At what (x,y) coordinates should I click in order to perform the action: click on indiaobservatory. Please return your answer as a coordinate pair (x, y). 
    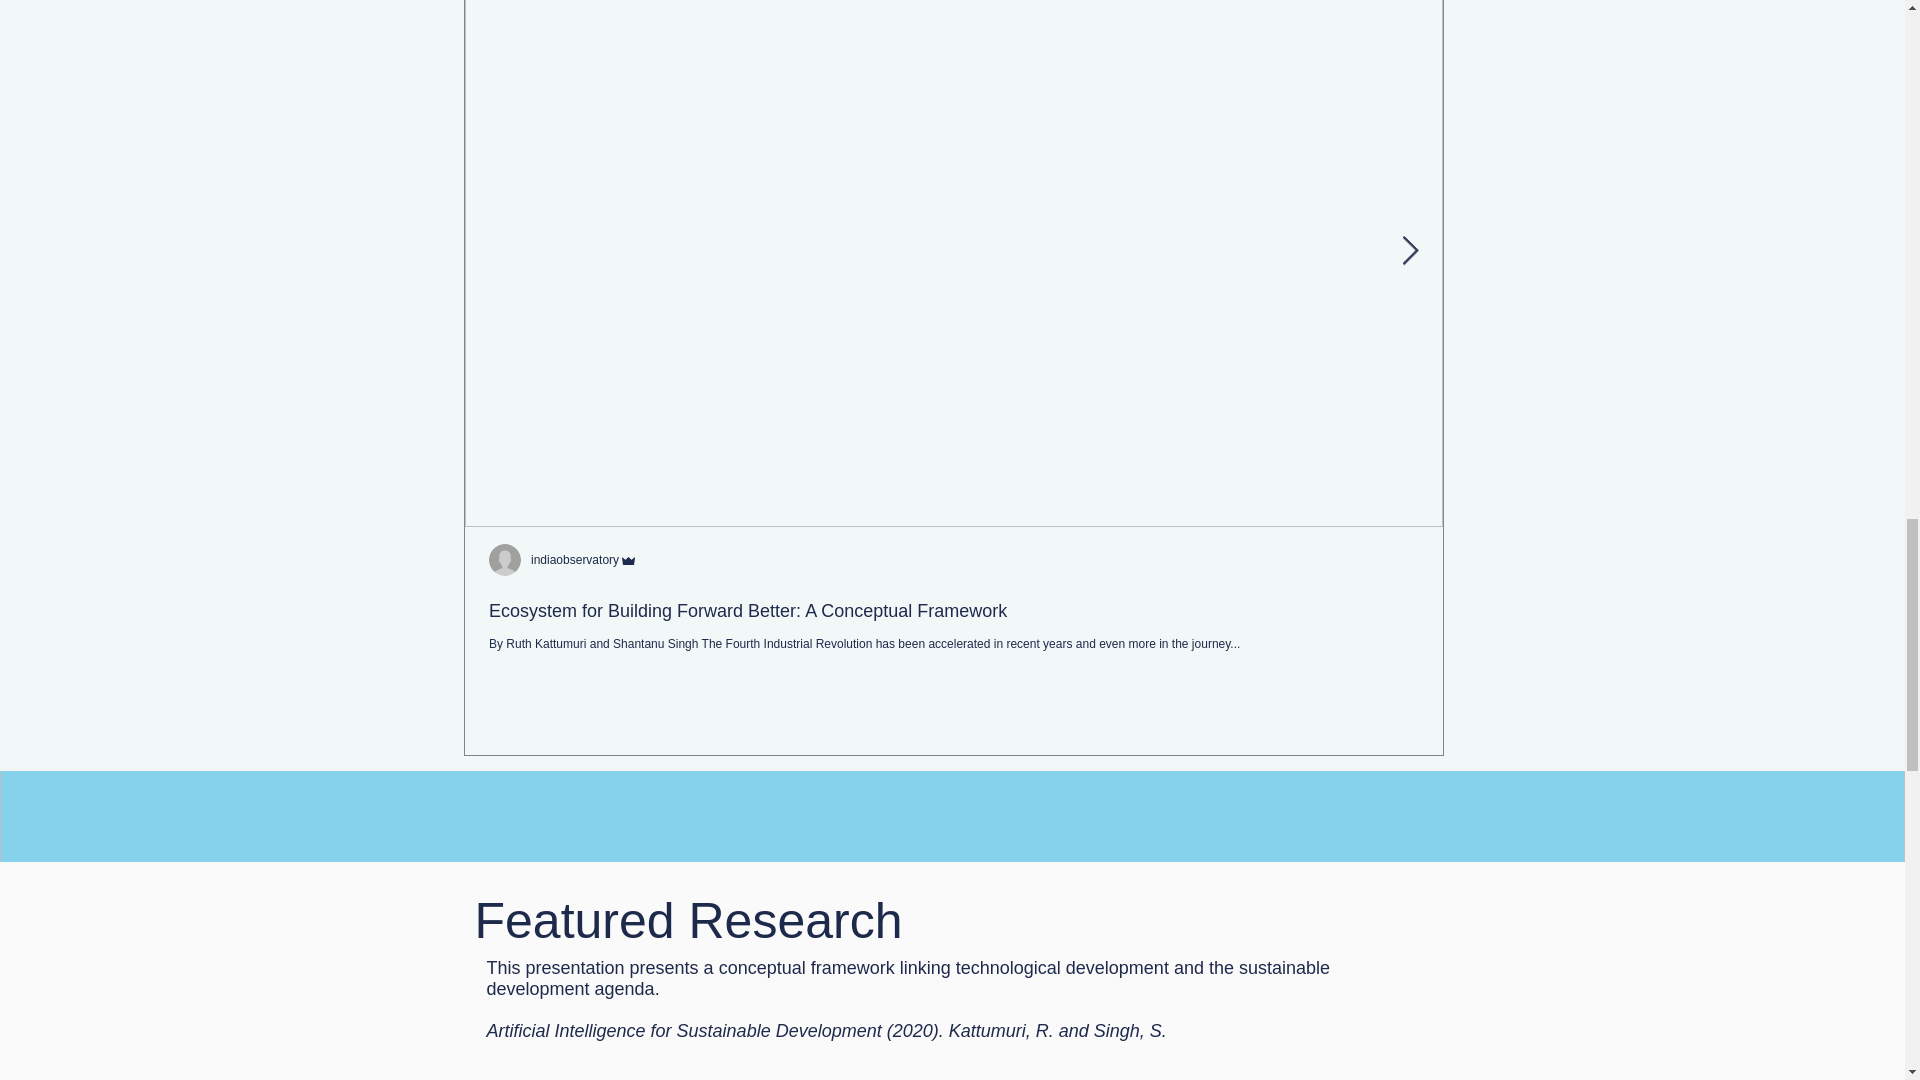
    Looking at the image, I should click on (1551, 560).